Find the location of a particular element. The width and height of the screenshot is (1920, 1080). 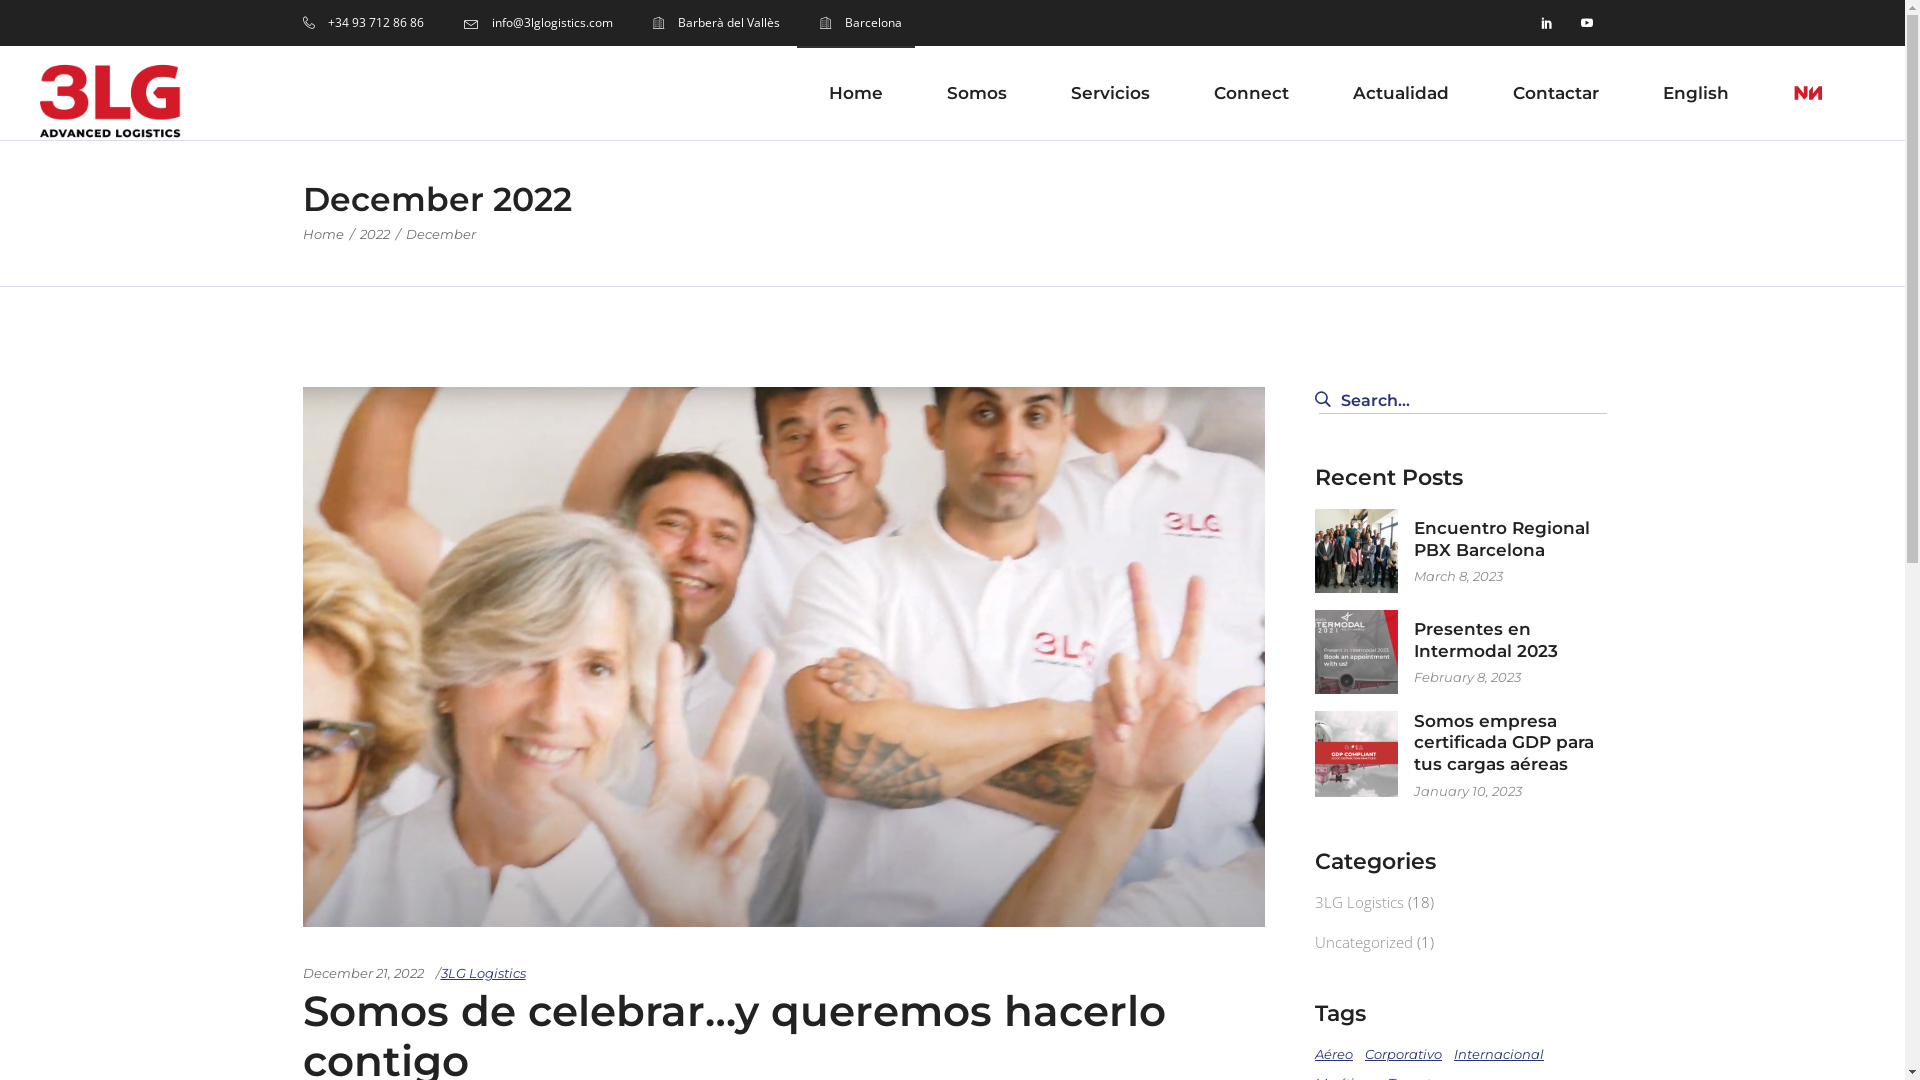

Contactar is located at coordinates (1556, 94).